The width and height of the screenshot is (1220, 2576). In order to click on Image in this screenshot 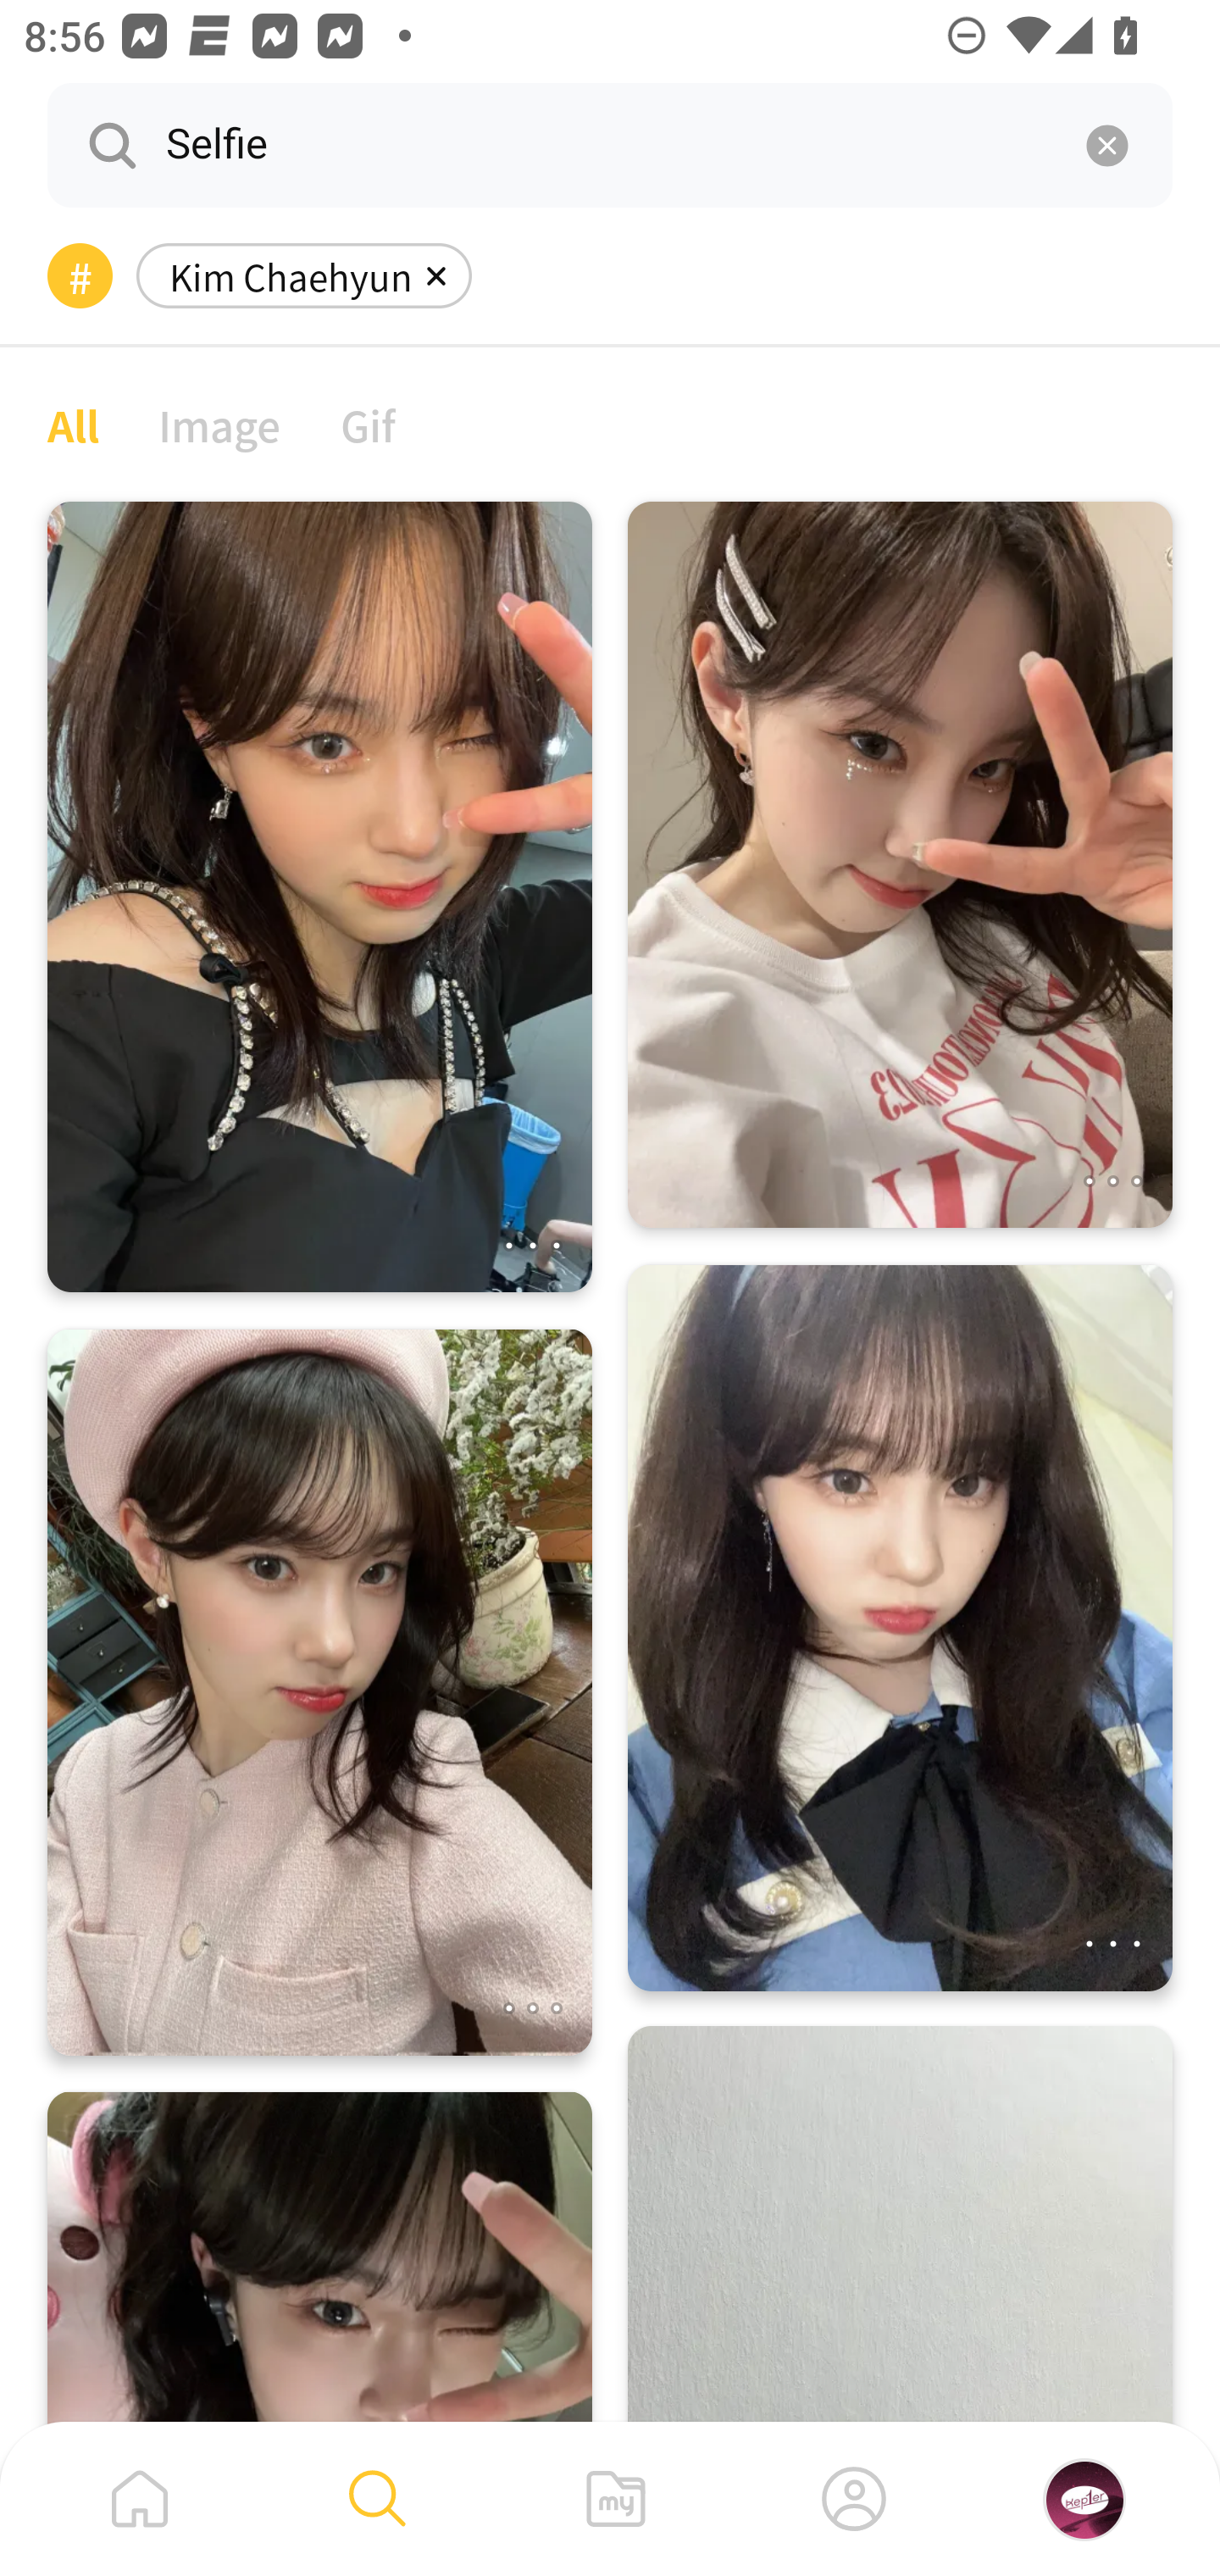, I will do `click(220, 424)`.